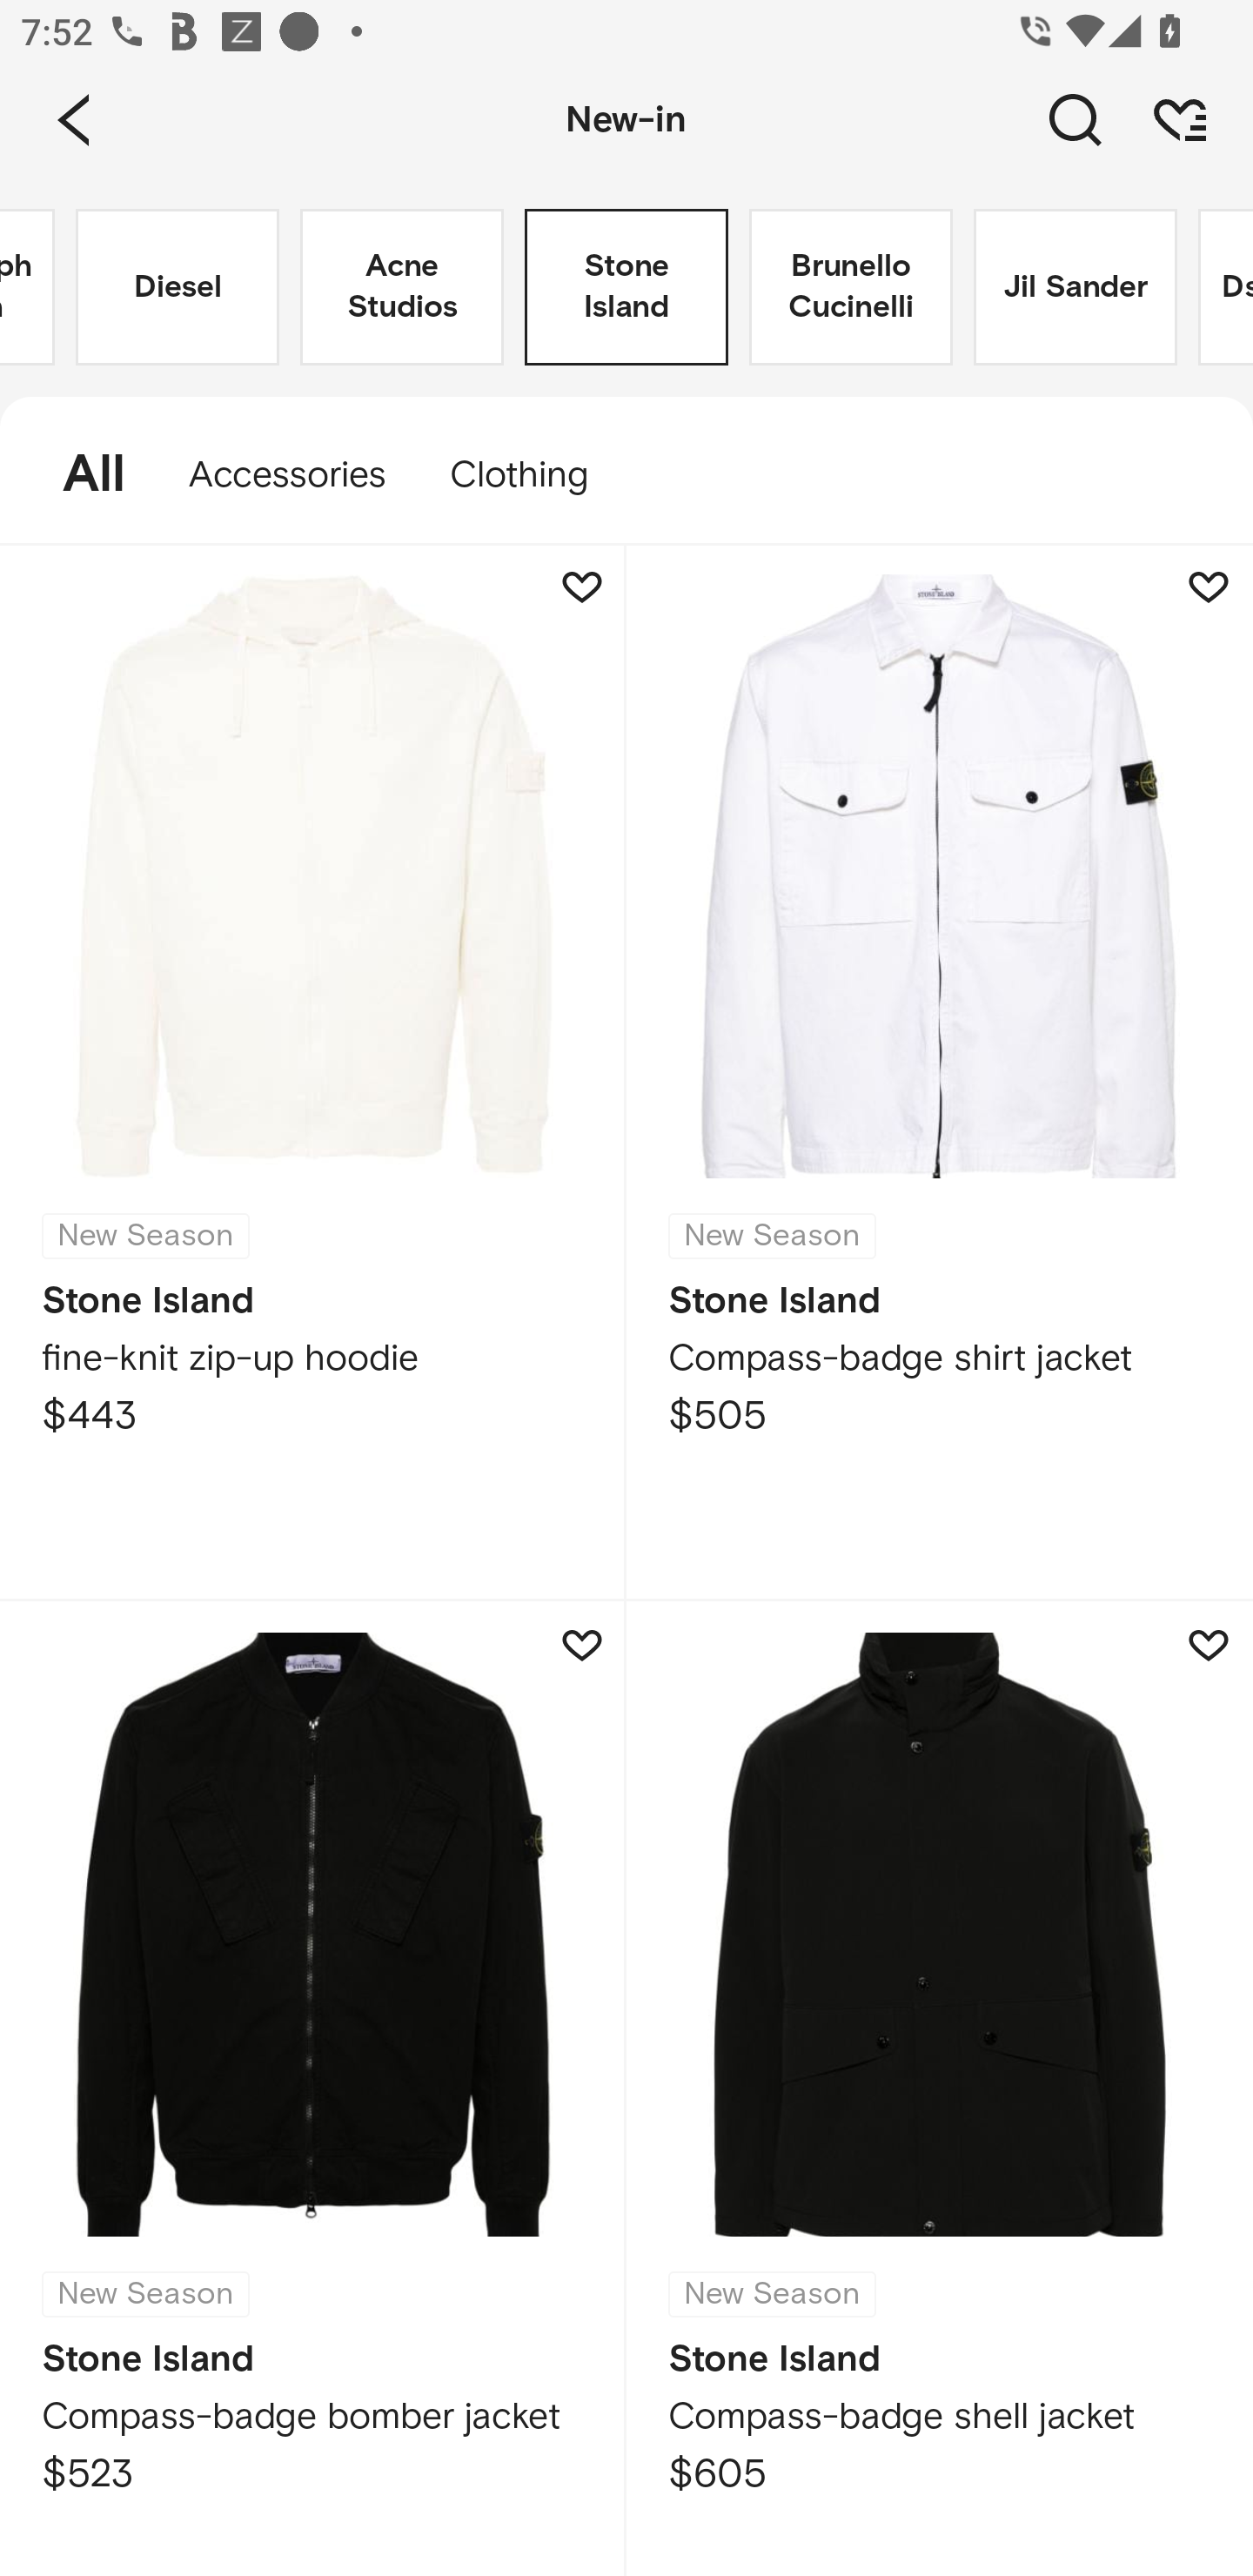 The image size is (1253, 2576). I want to click on Stone Island, so click(626, 287).